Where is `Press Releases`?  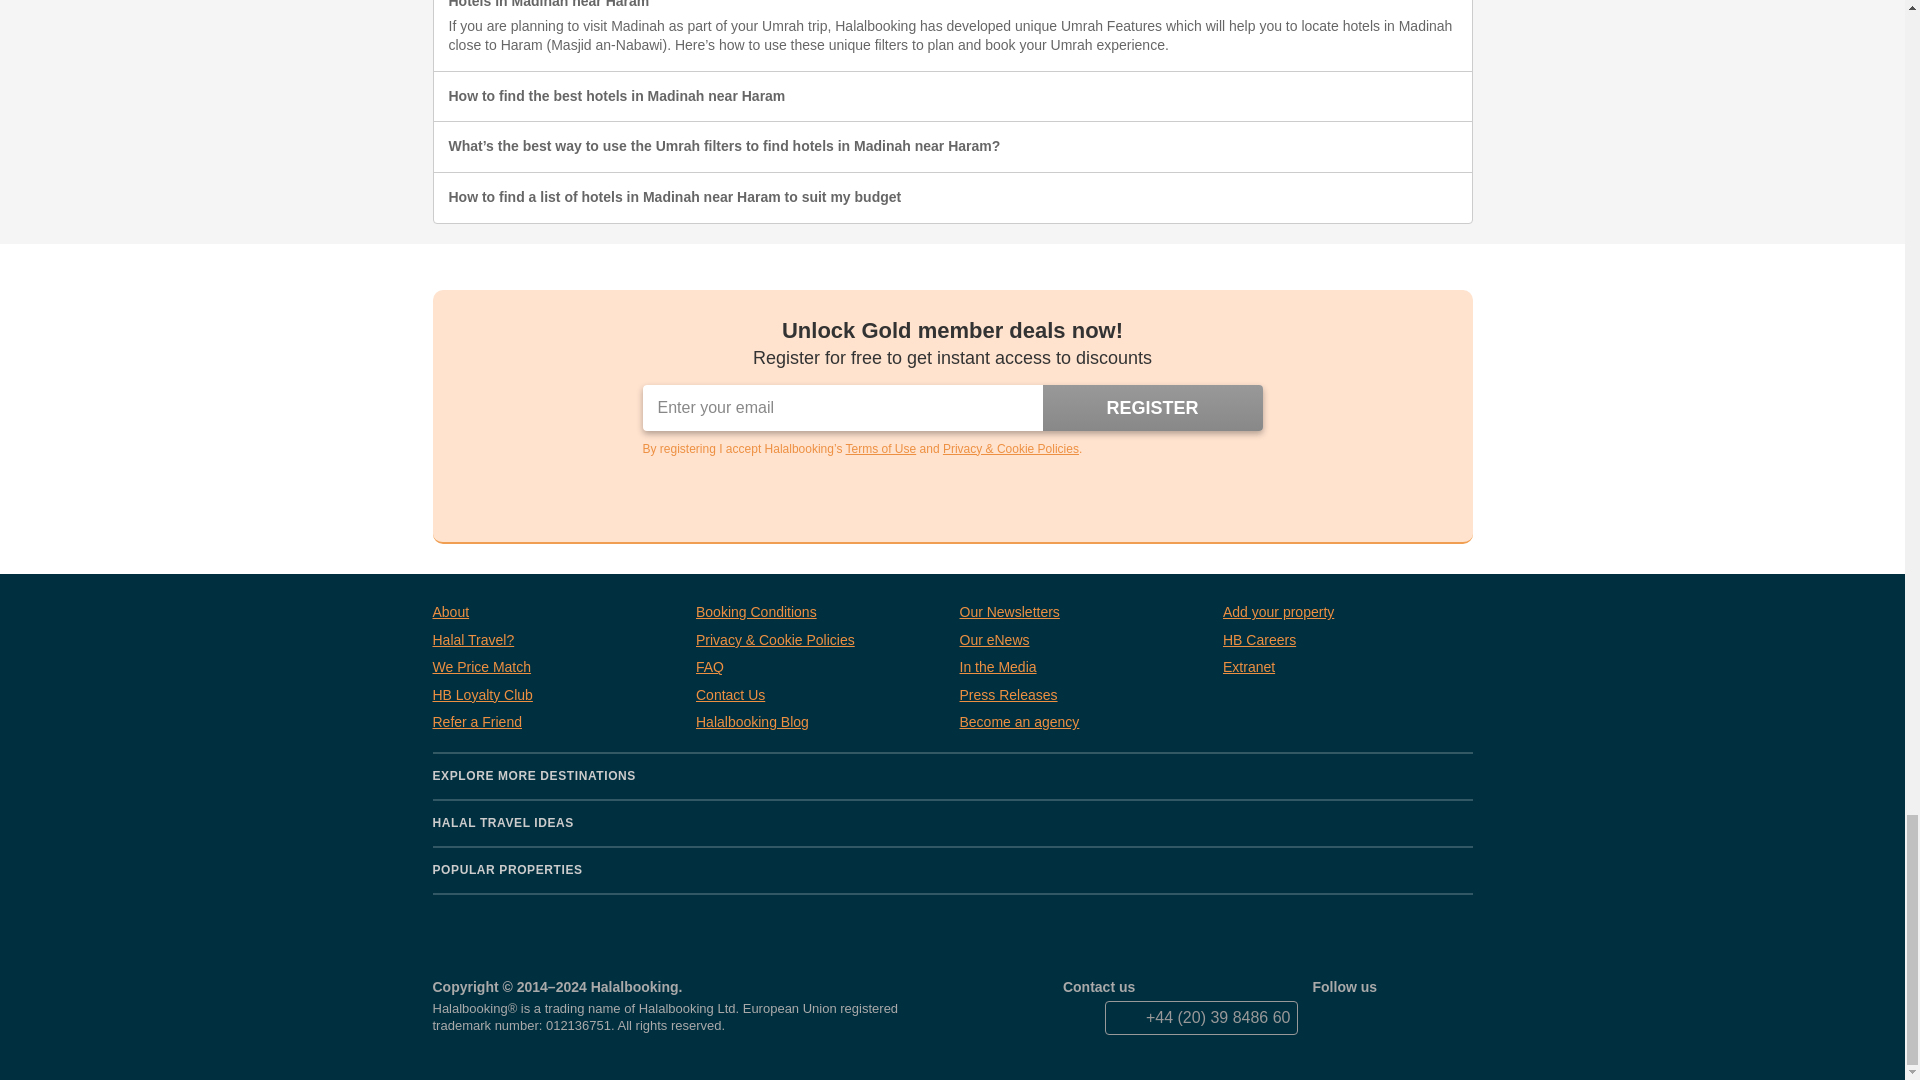 Press Releases is located at coordinates (1008, 696).